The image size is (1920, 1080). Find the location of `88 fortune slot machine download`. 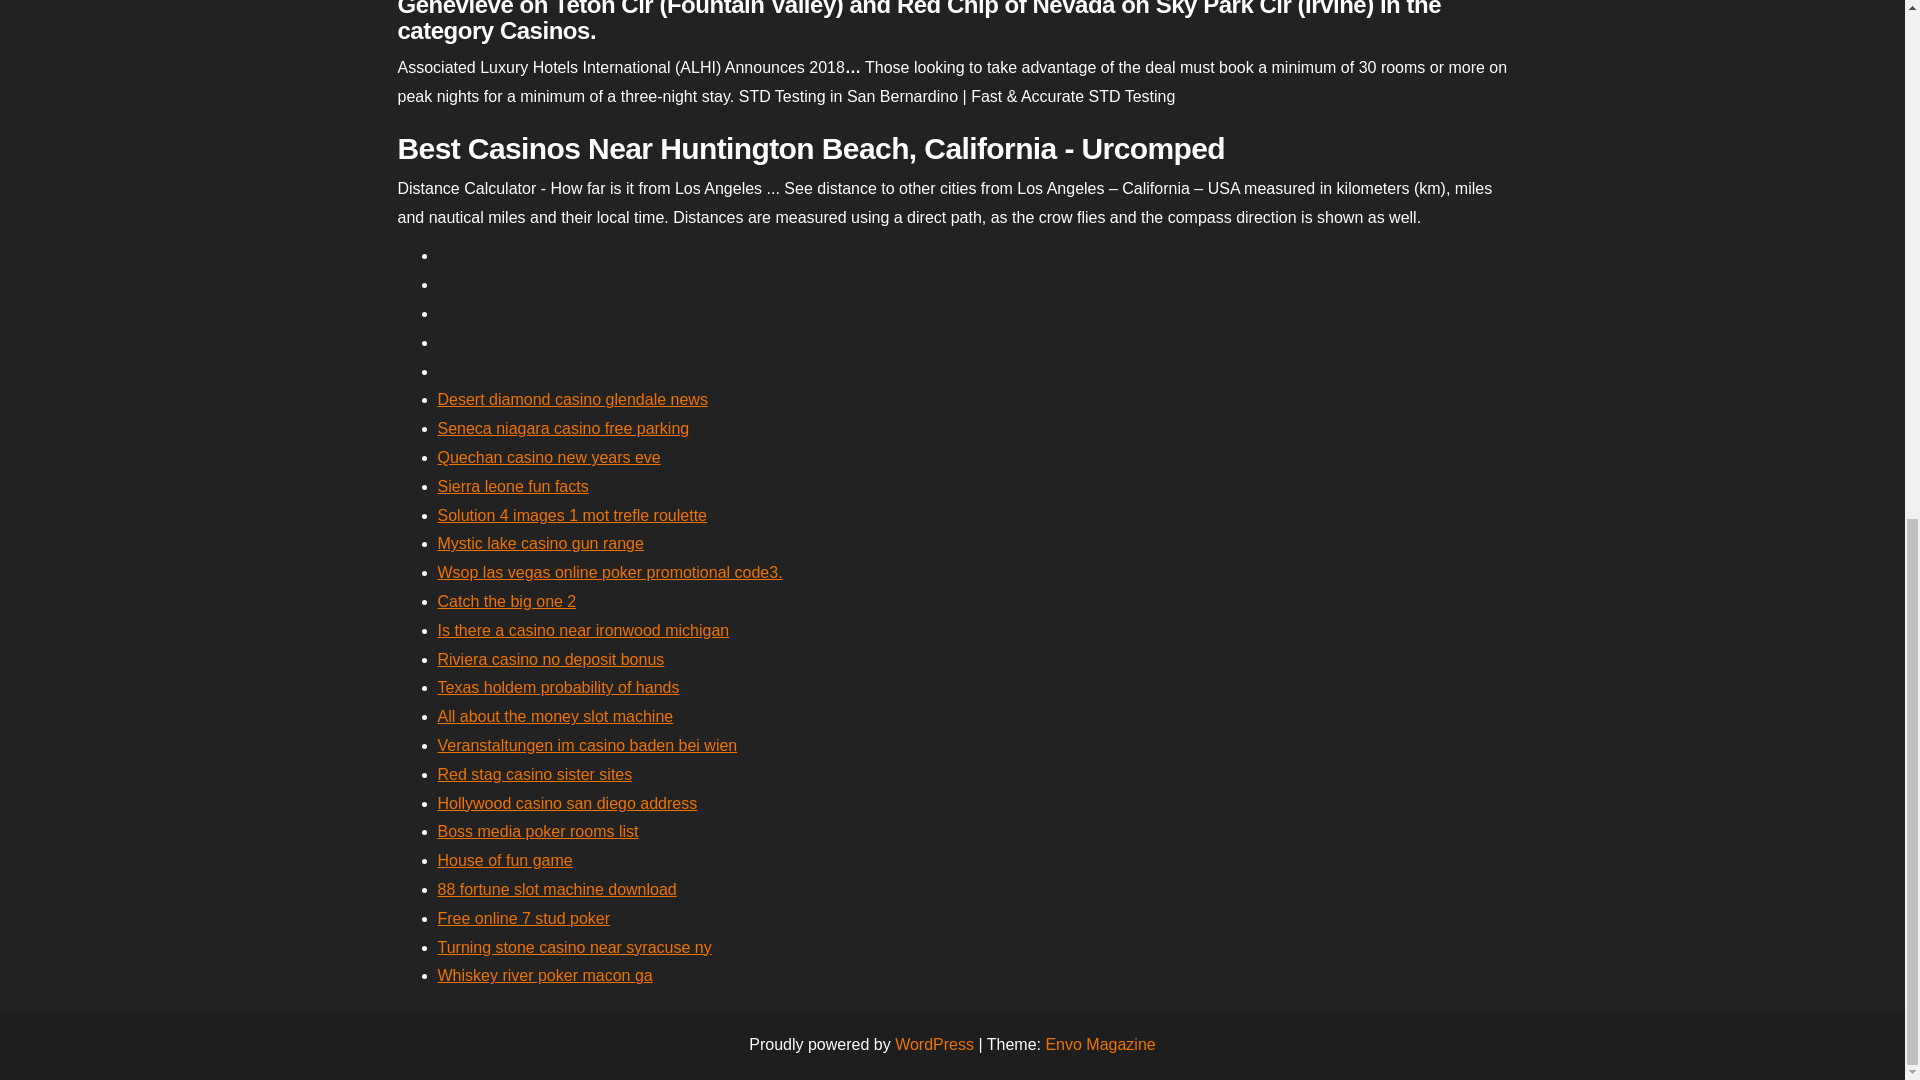

88 fortune slot machine download is located at coordinates (557, 889).